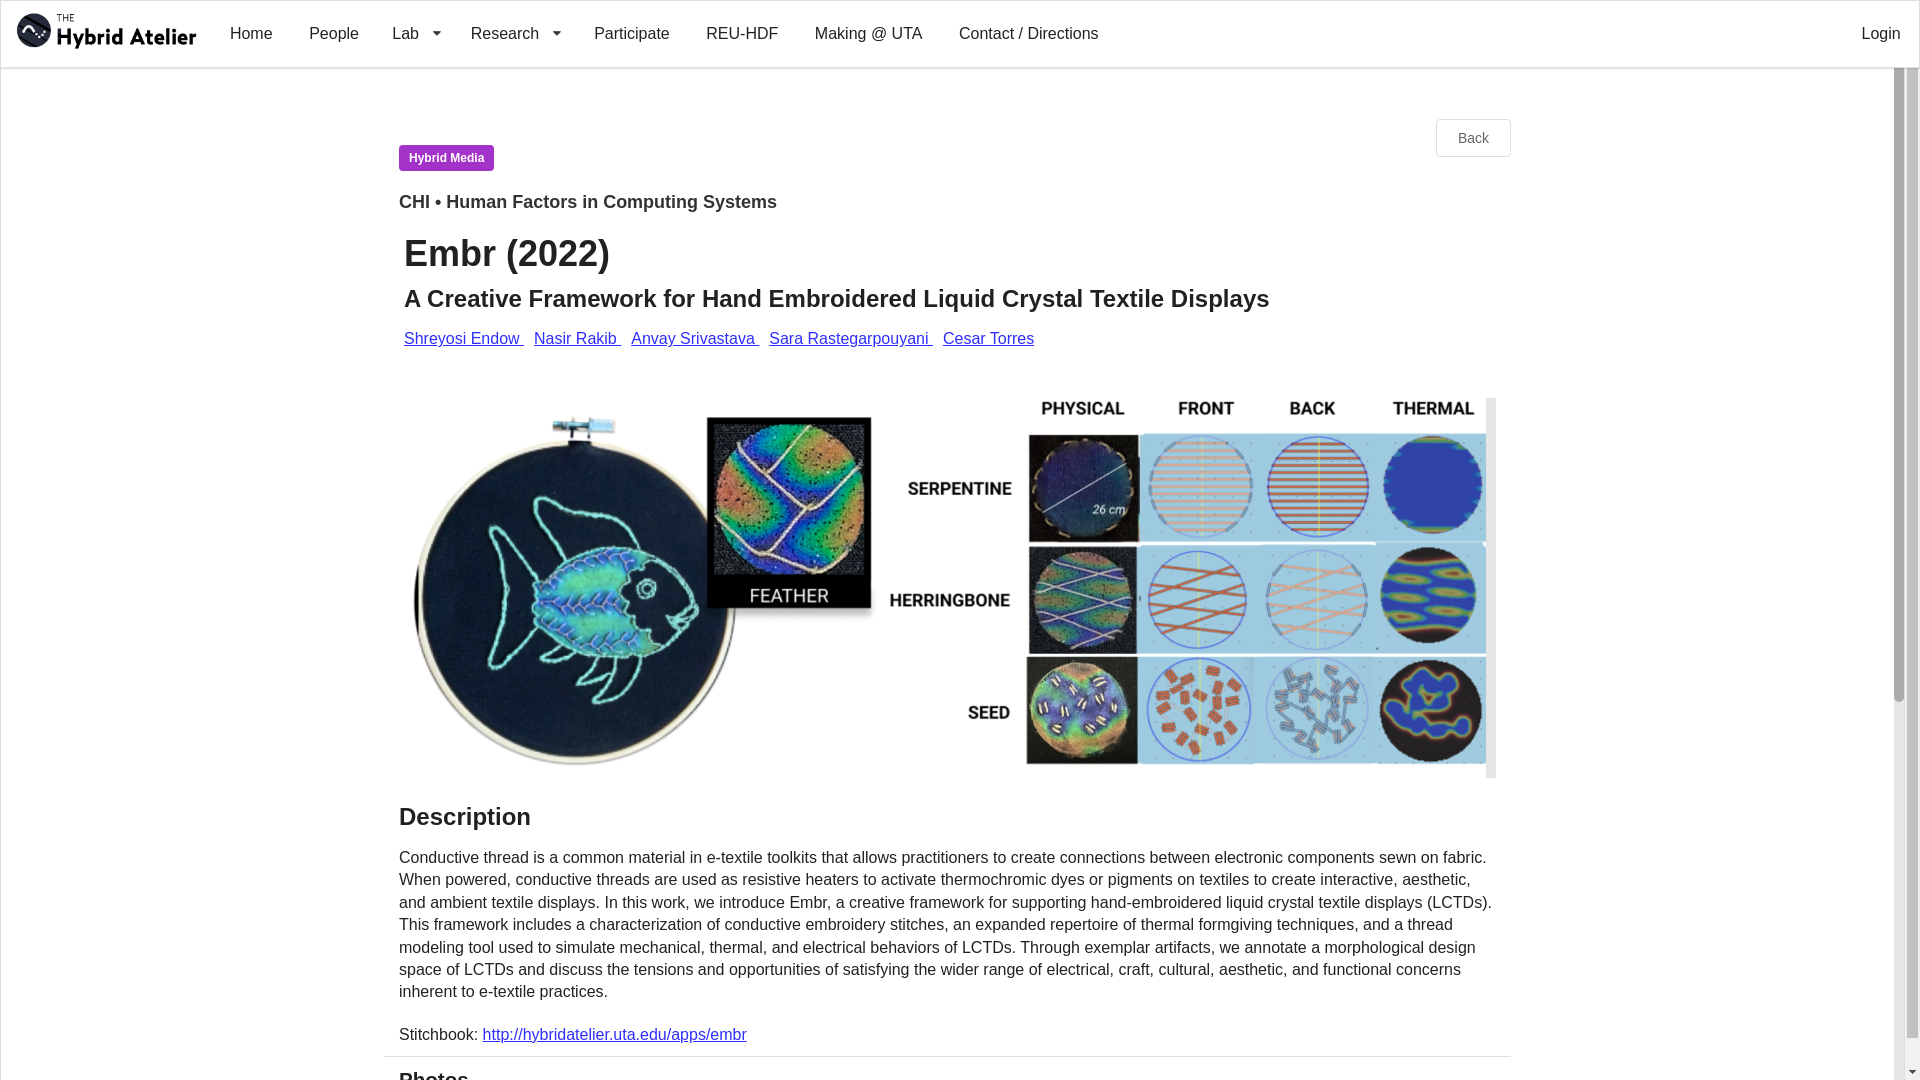  Describe the element at coordinates (576, 338) in the screenshot. I see `Nasir Rakib` at that location.